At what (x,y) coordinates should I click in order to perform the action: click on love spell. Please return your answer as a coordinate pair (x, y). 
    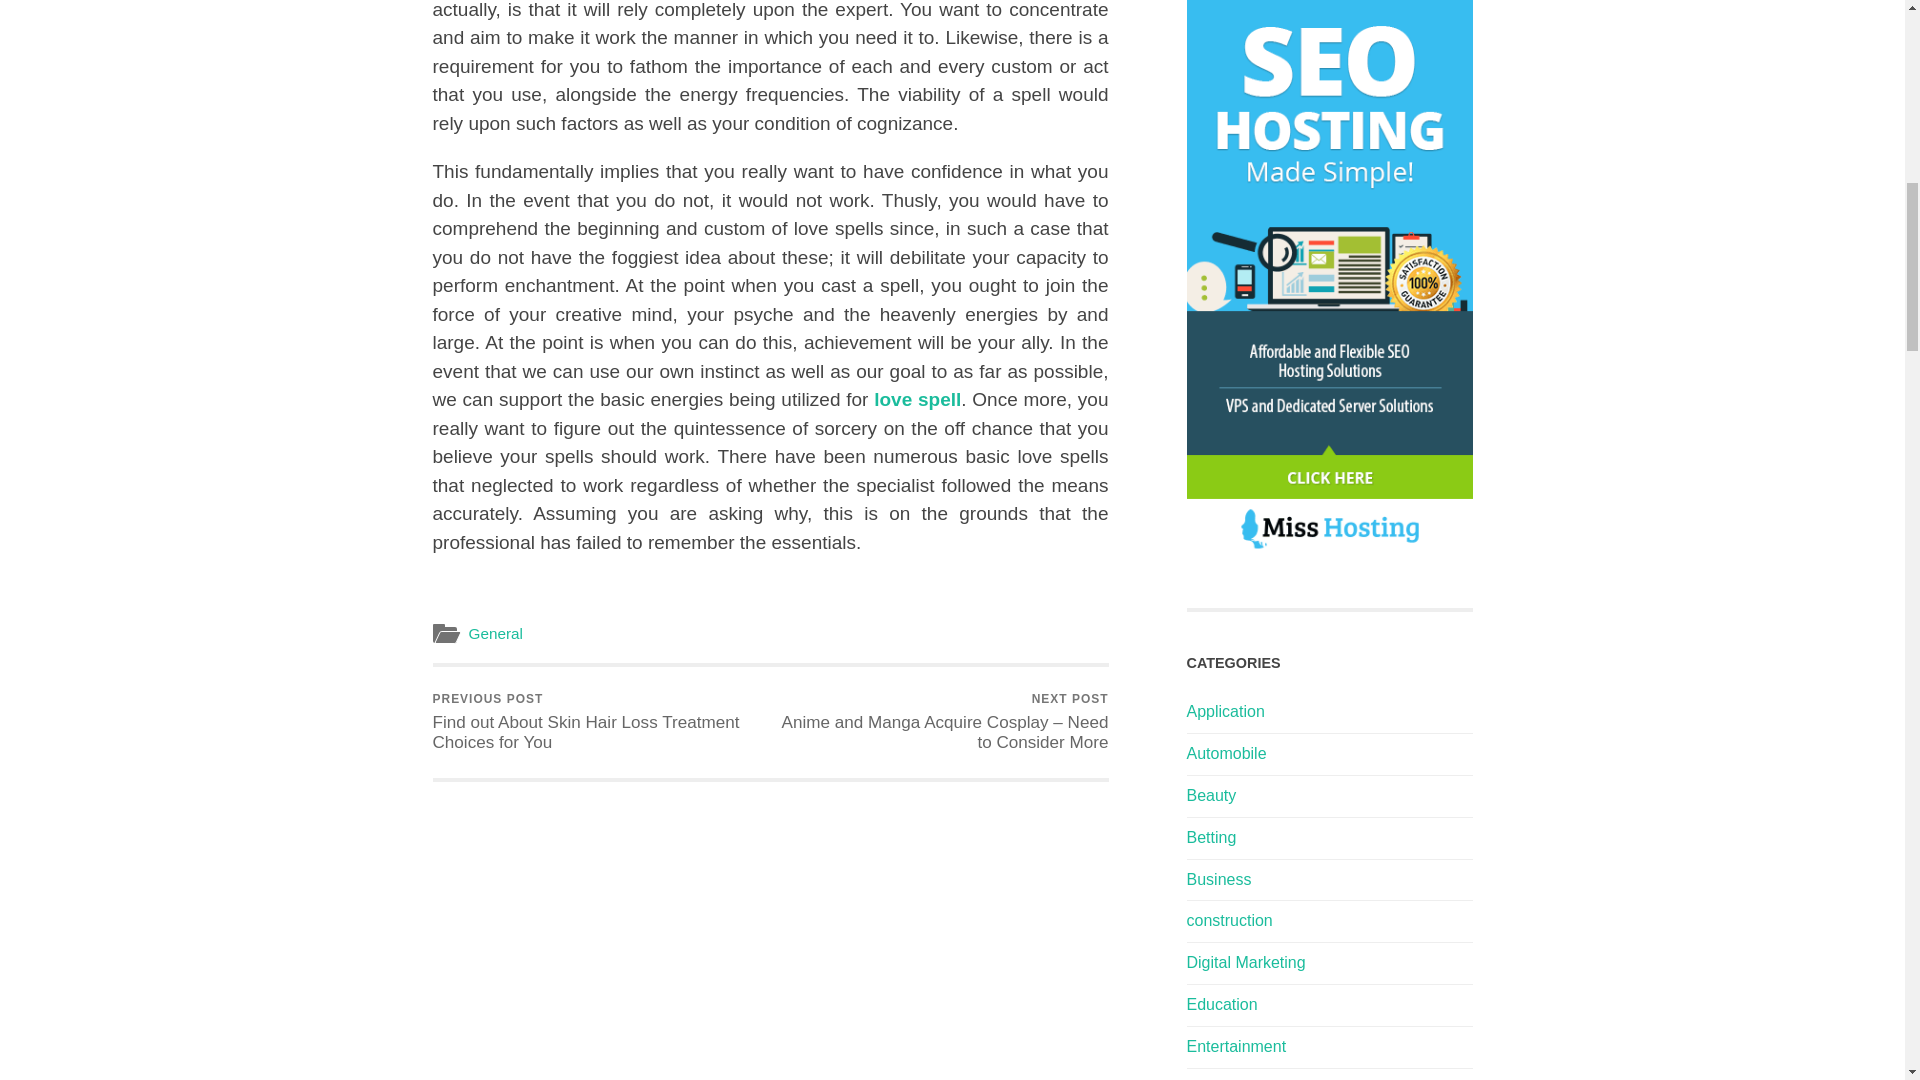
    Looking at the image, I should click on (917, 399).